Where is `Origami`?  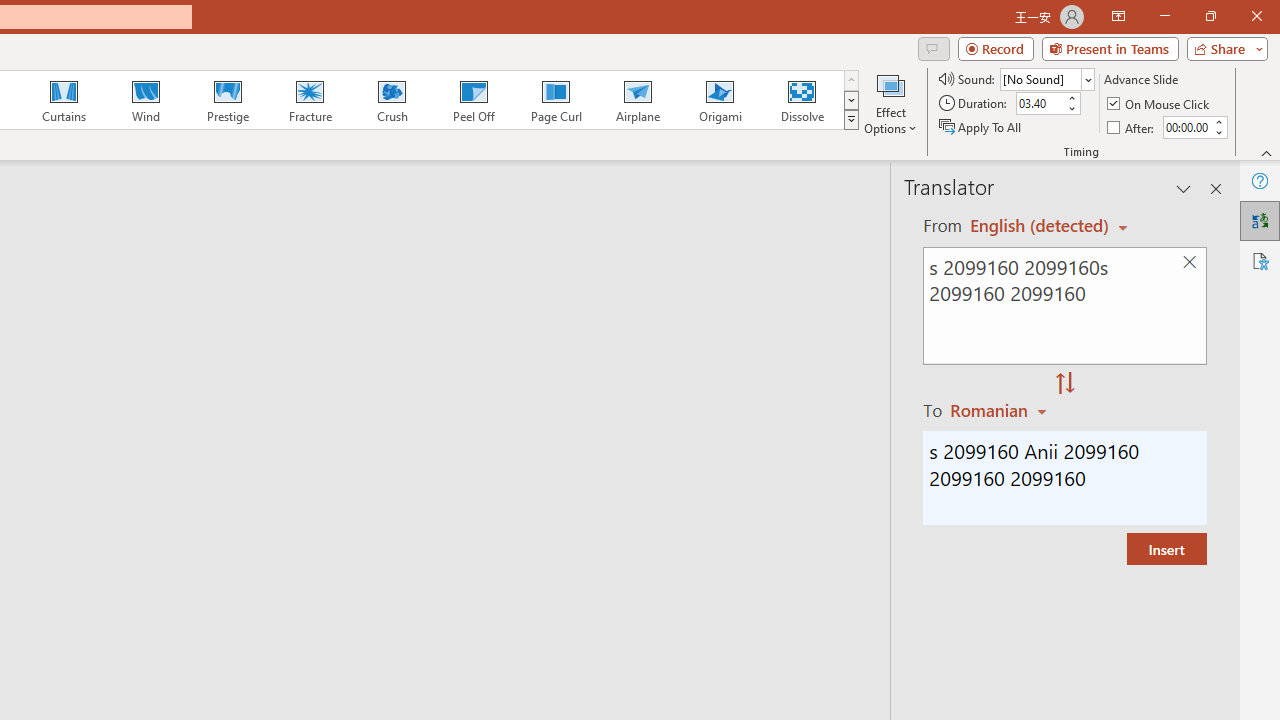 Origami is located at coordinates (720, 100).